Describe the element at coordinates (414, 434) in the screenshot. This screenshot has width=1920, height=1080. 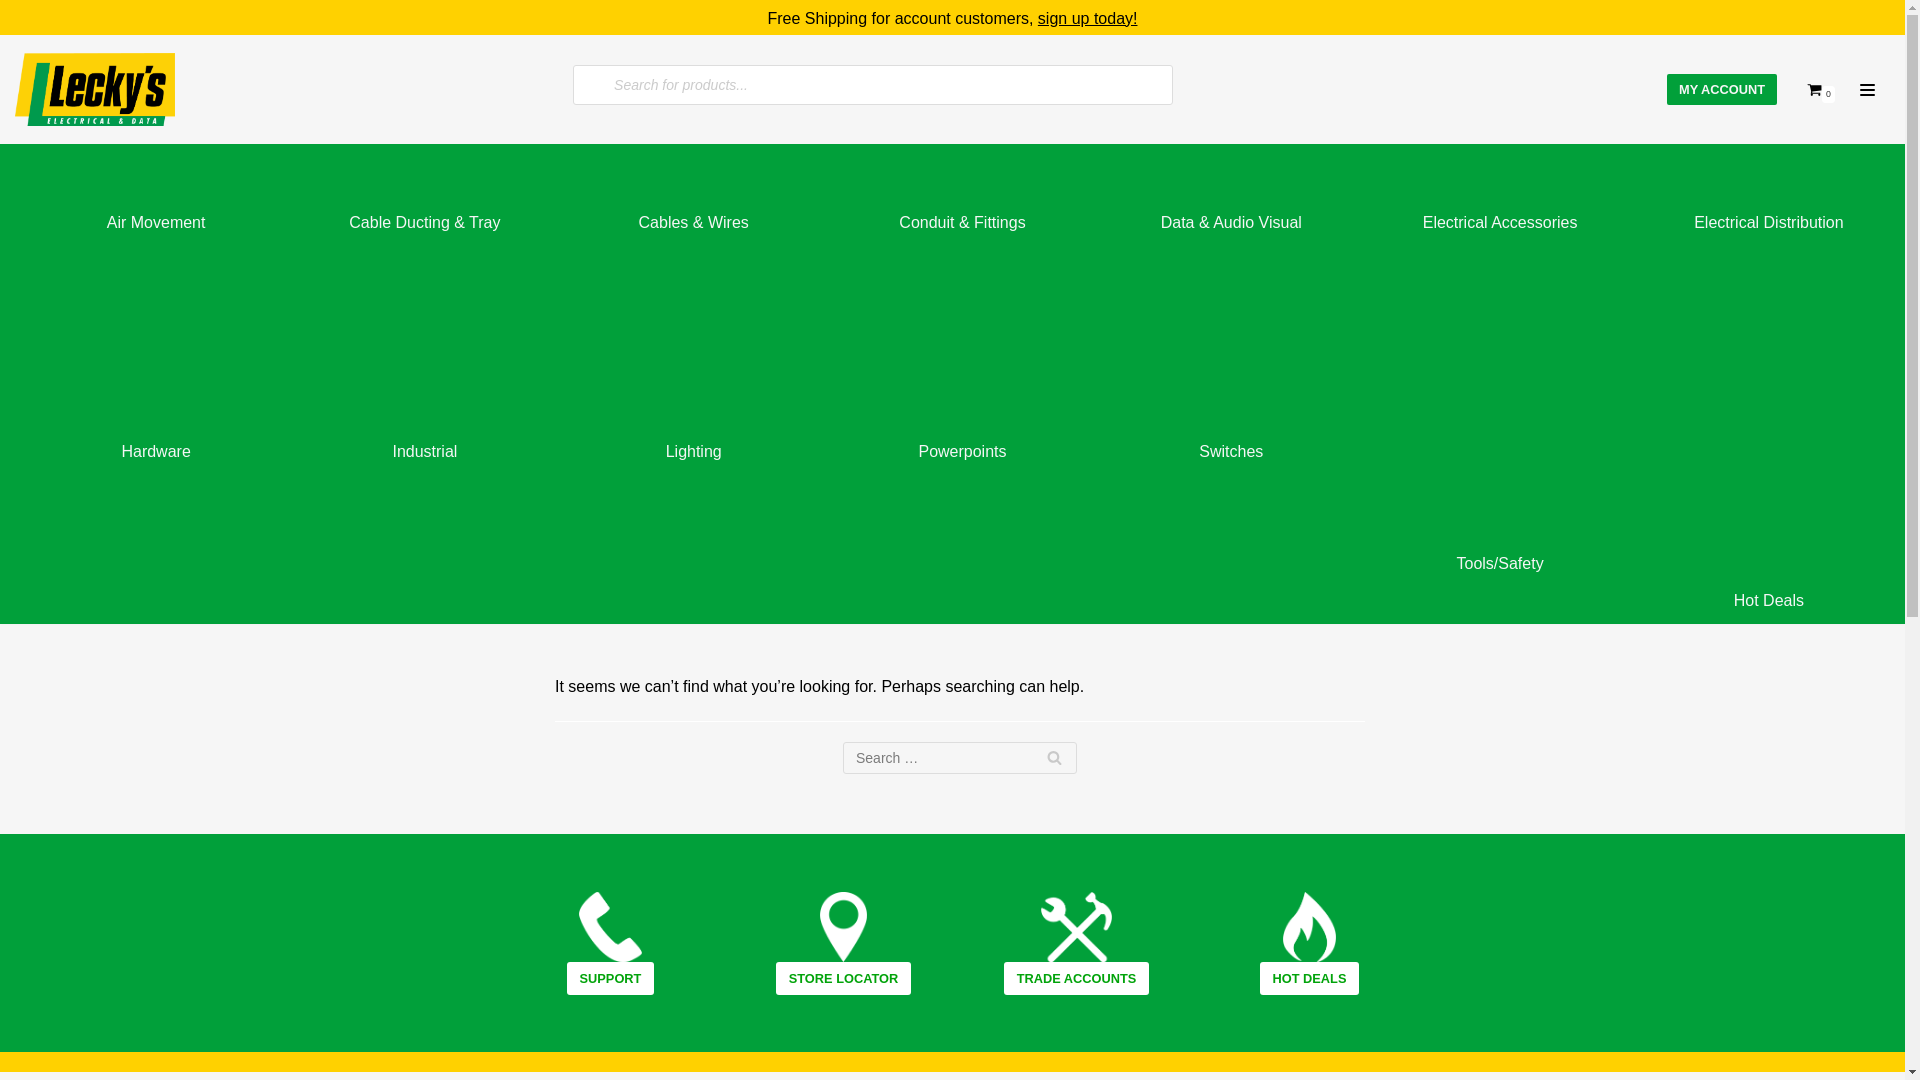
I see `Industrial` at that location.